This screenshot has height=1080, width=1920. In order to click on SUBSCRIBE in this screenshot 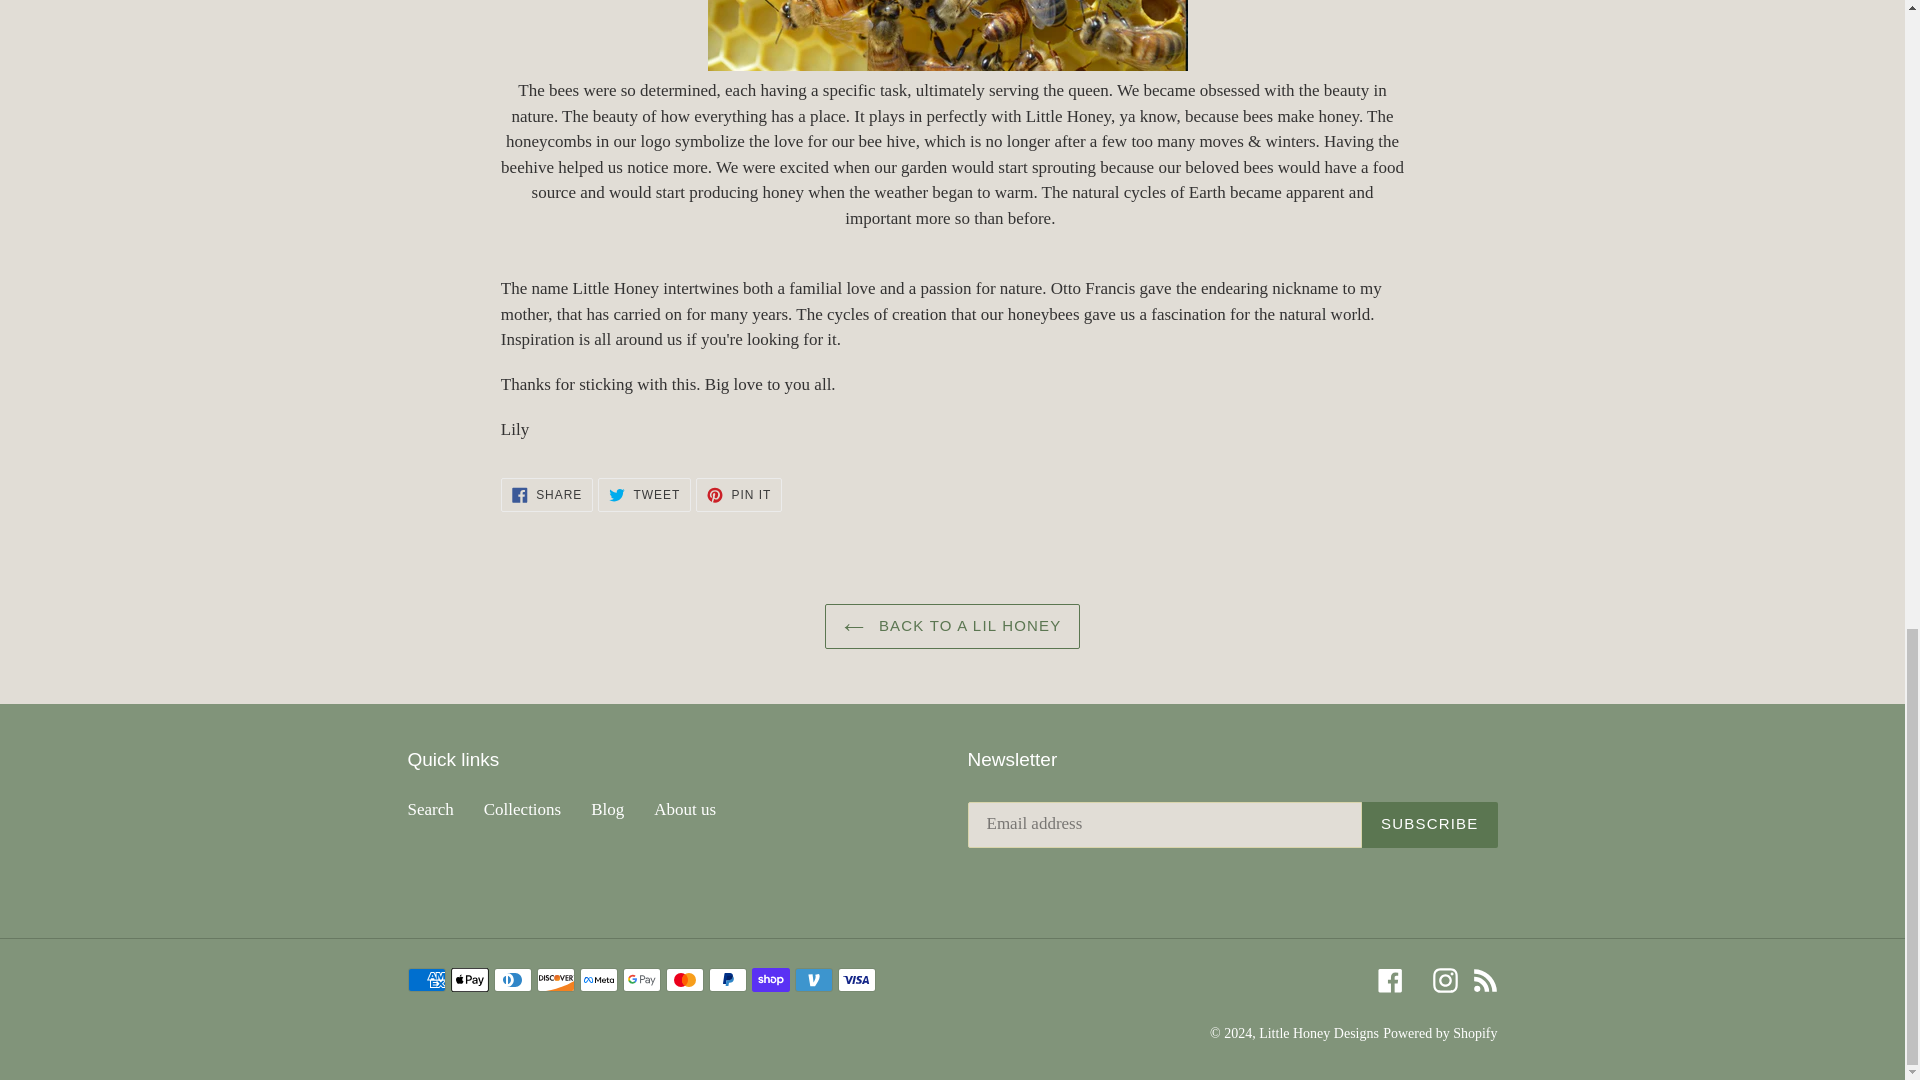, I will do `click(1440, 1032)`.